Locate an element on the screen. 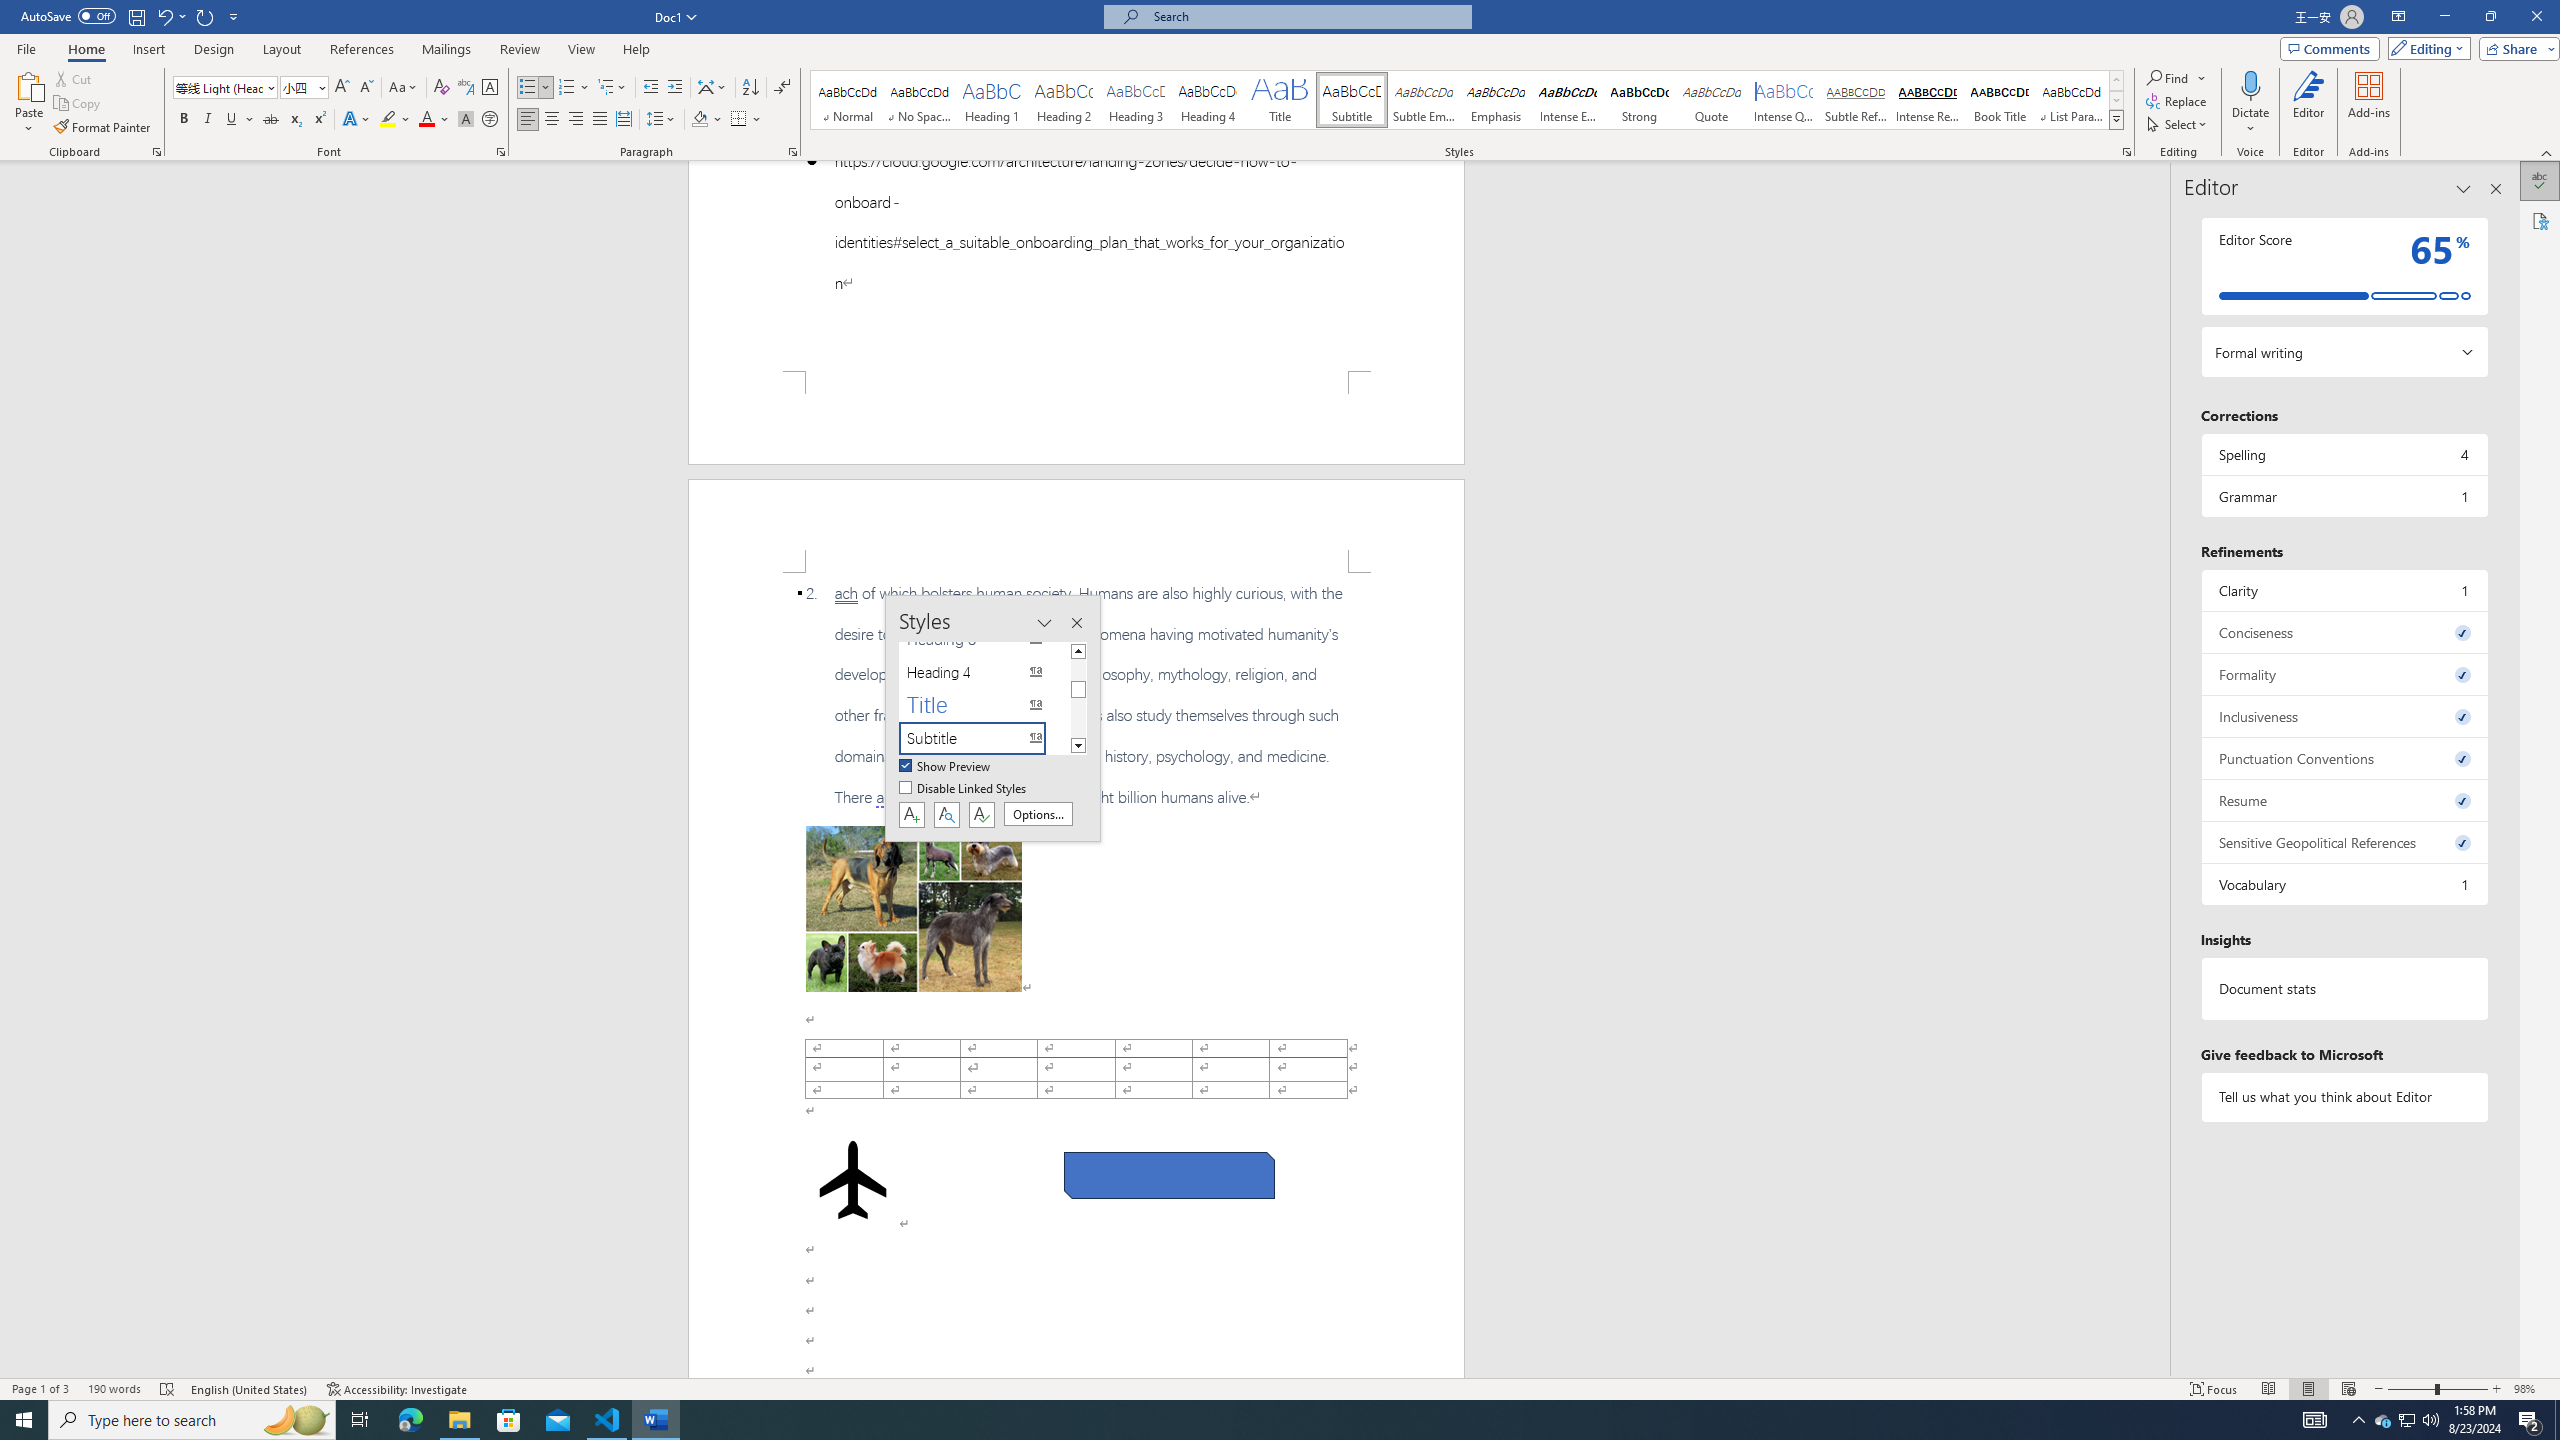 The width and height of the screenshot is (2560, 1440). Replace... is located at coordinates (2176, 100).